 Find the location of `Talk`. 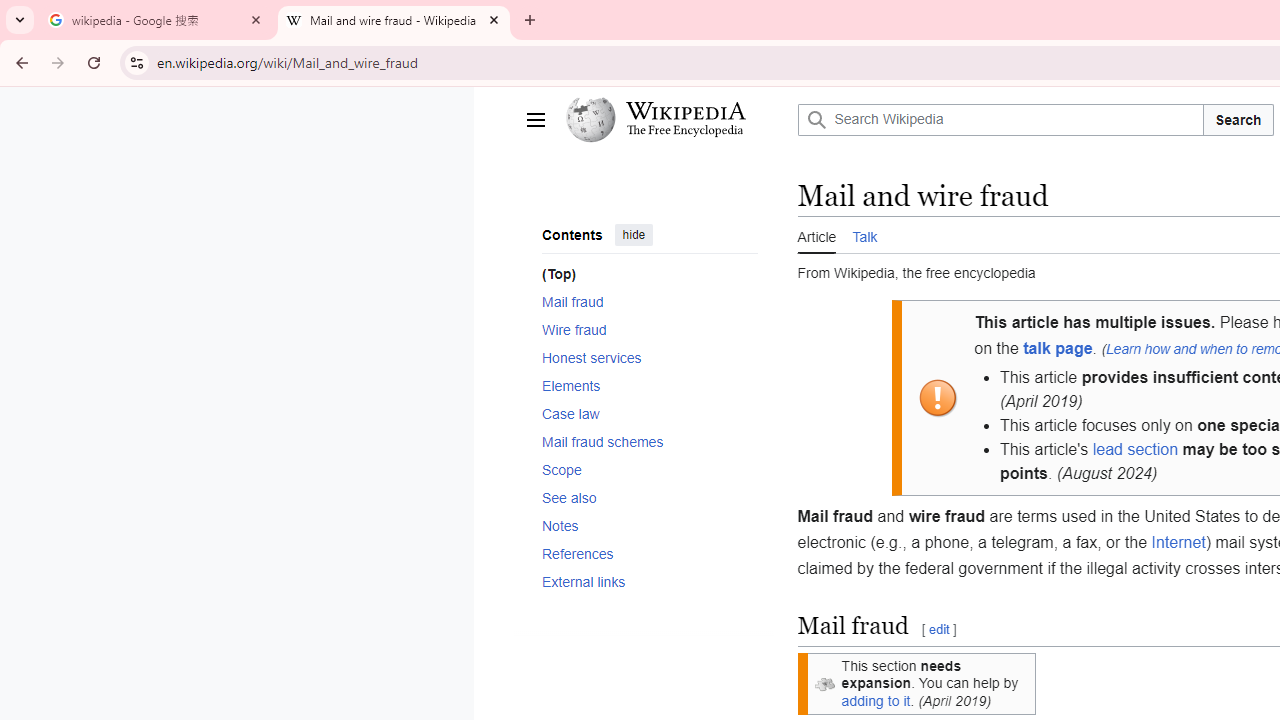

Talk is located at coordinates (865, 235).